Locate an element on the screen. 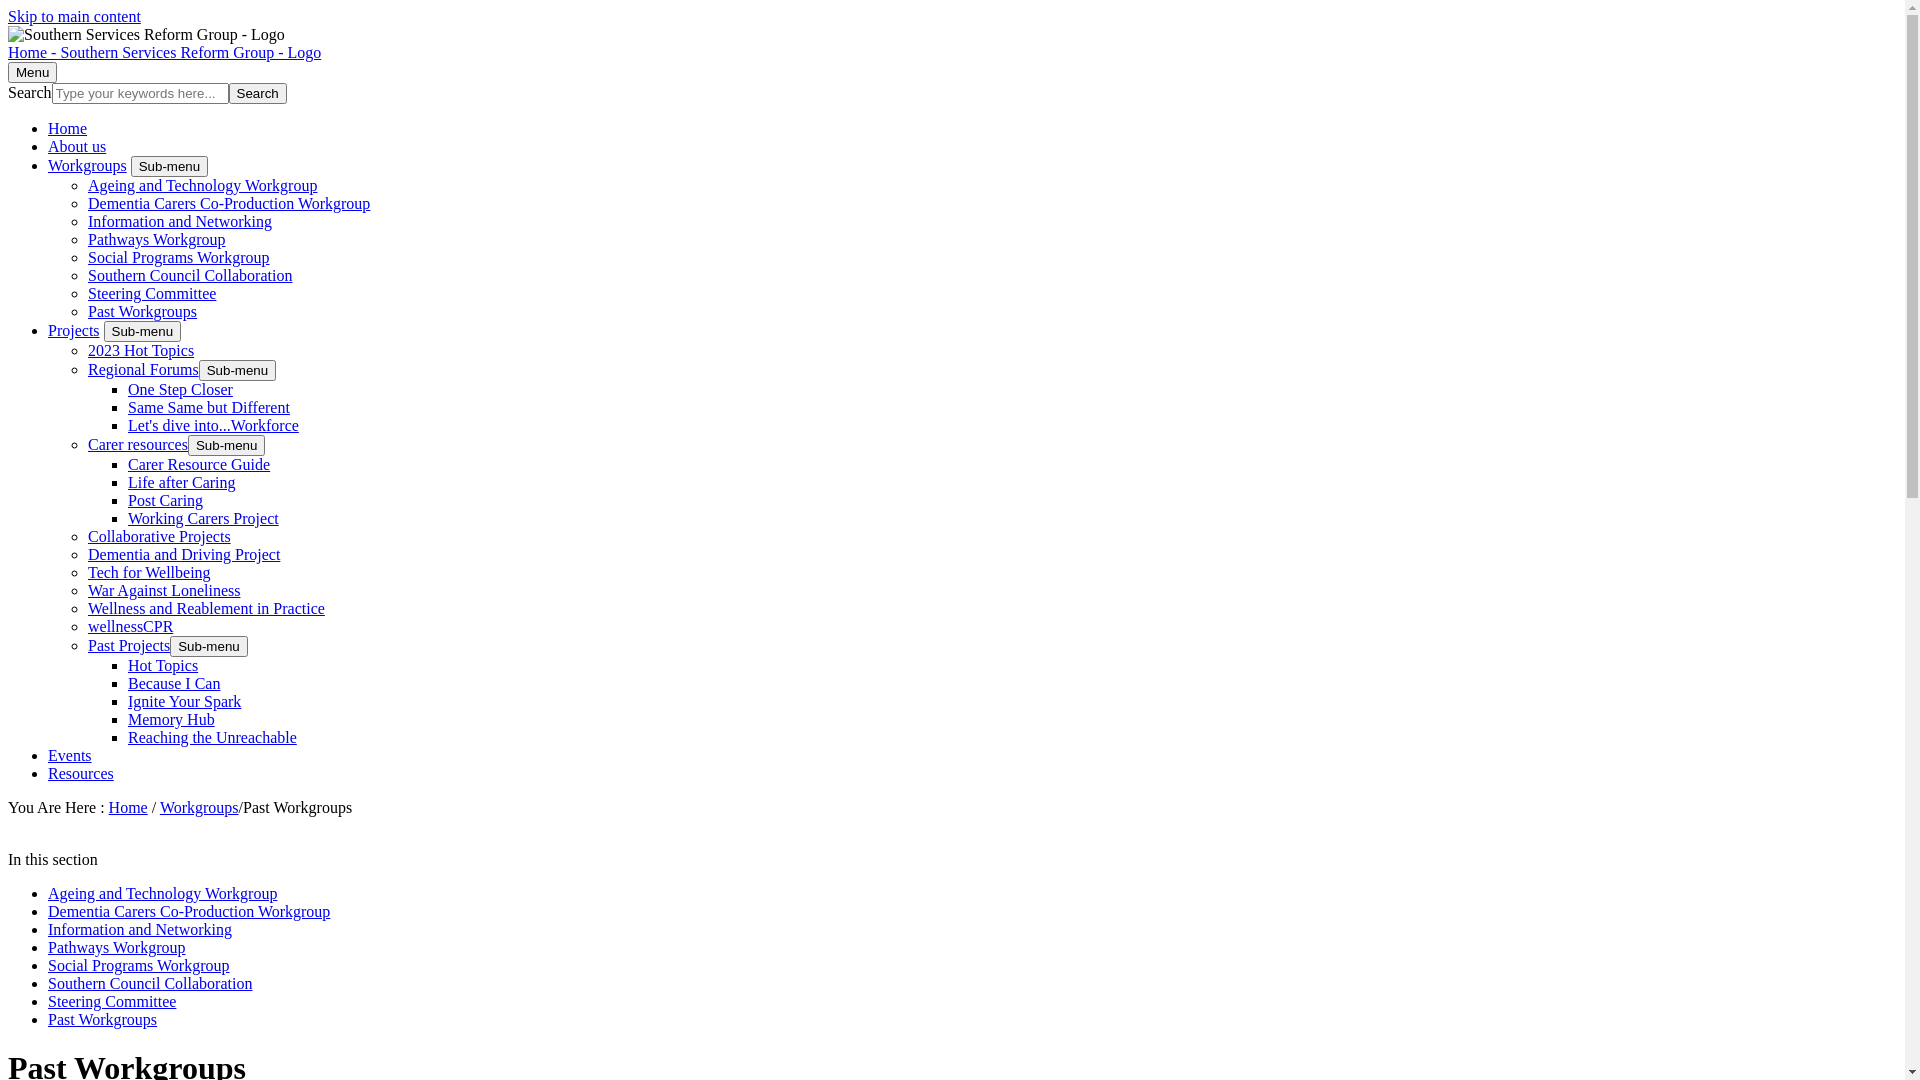 The height and width of the screenshot is (1080, 1920). Let's dive into...Workforce is located at coordinates (214, 426).